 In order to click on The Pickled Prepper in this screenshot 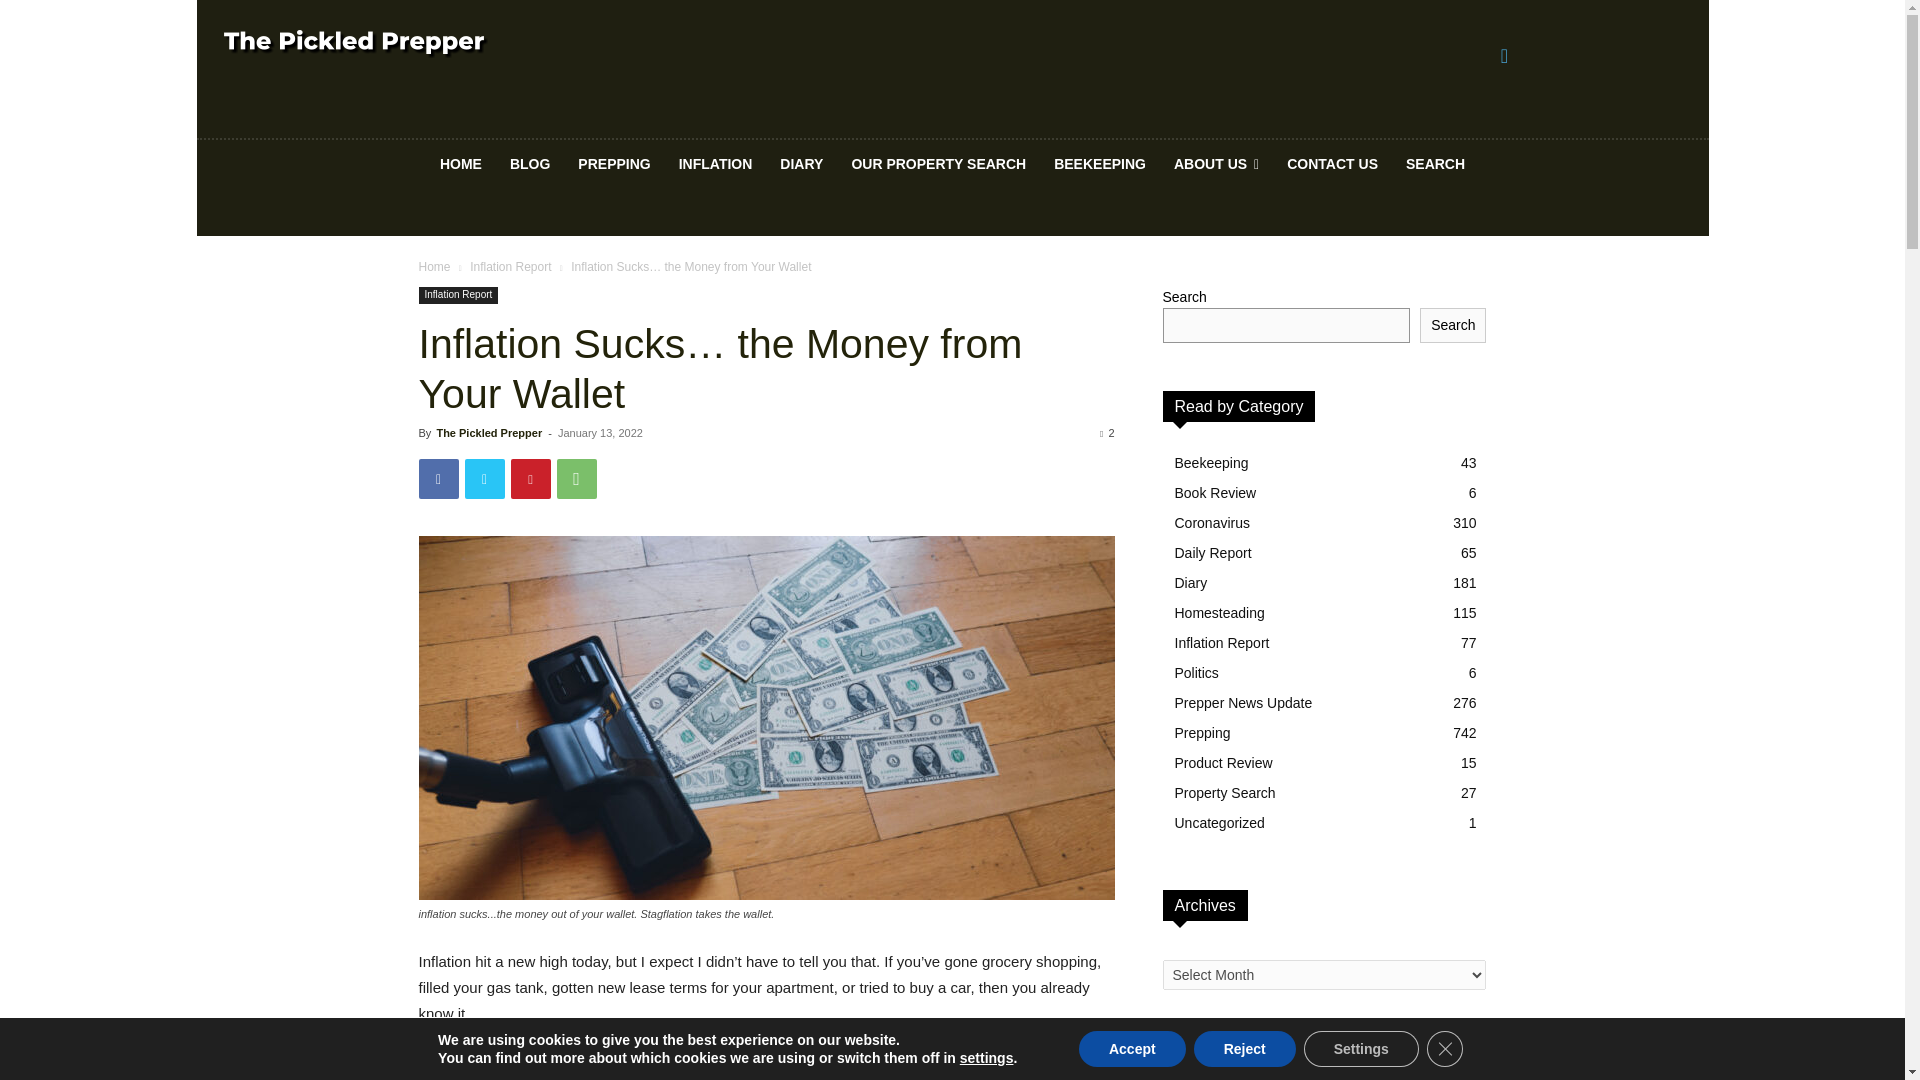, I will do `click(488, 432)`.